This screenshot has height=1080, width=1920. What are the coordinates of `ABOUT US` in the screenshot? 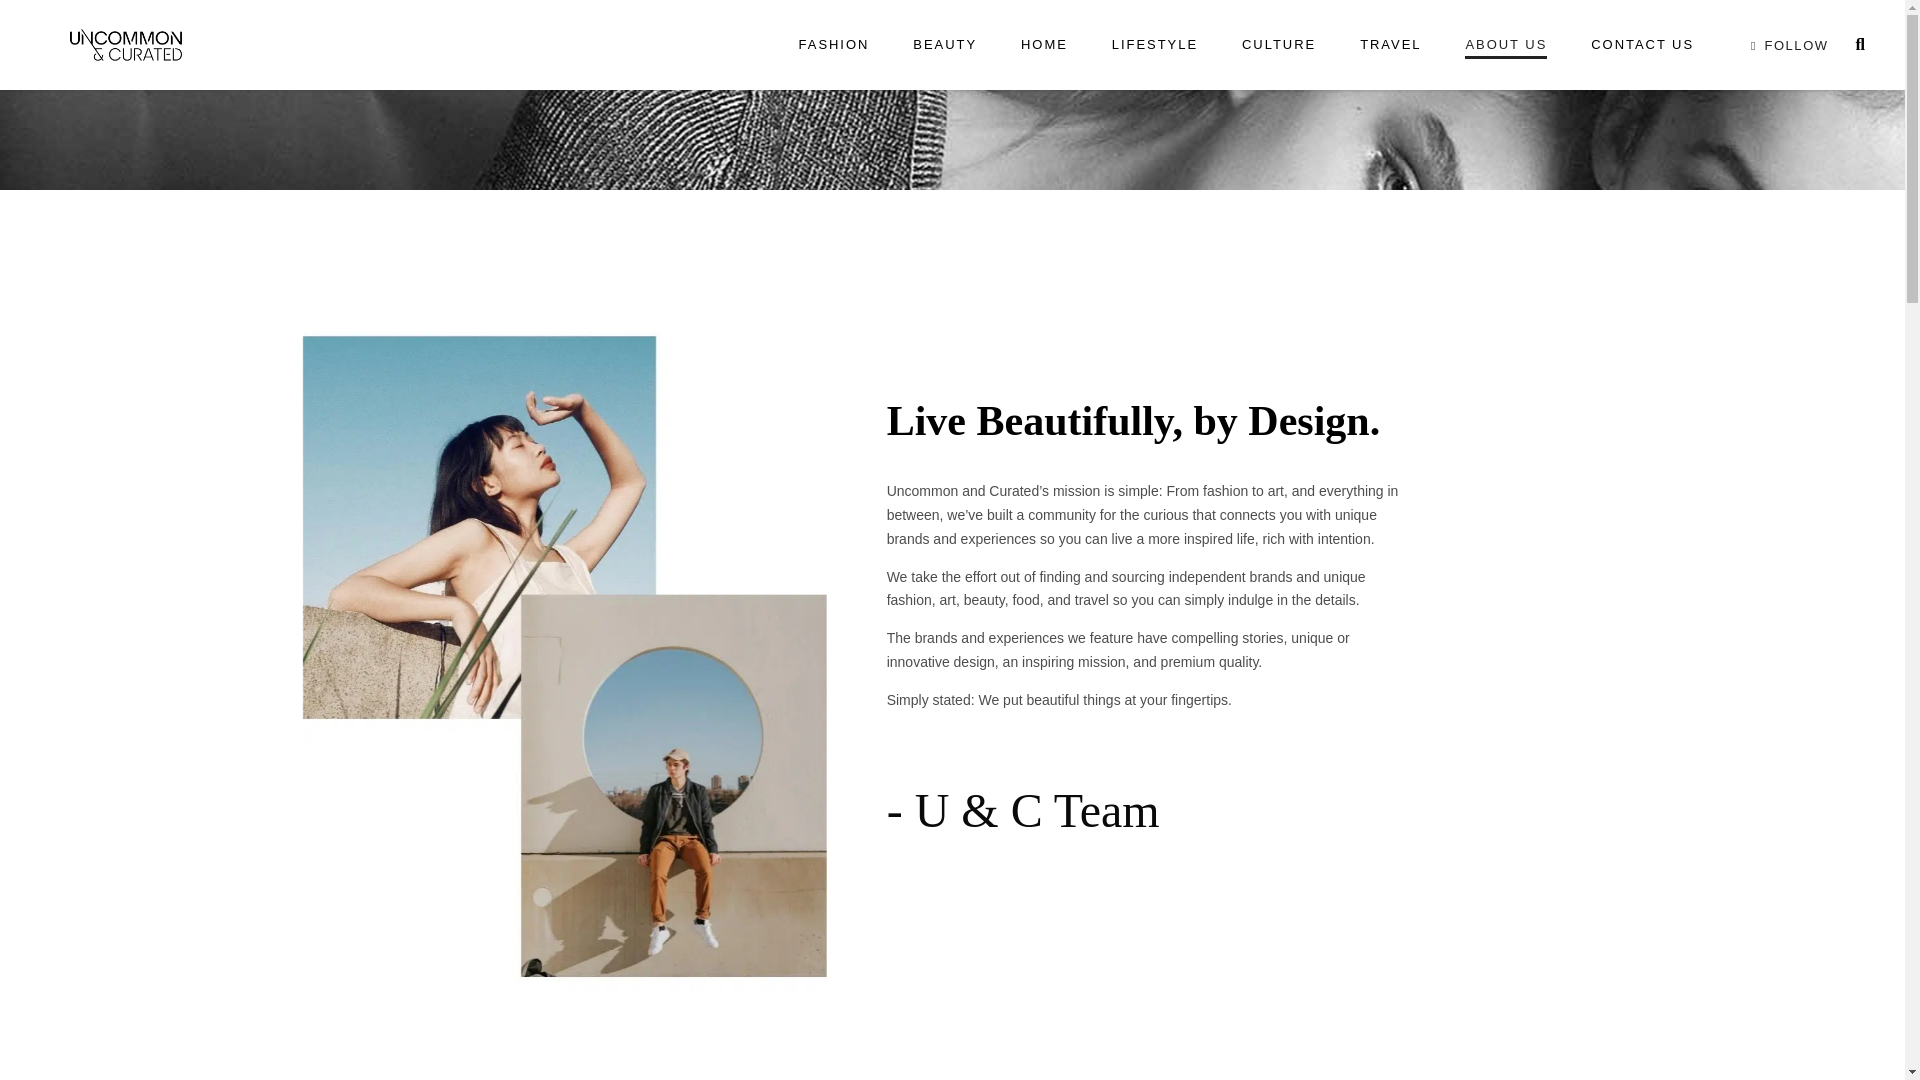 It's located at (1506, 44).